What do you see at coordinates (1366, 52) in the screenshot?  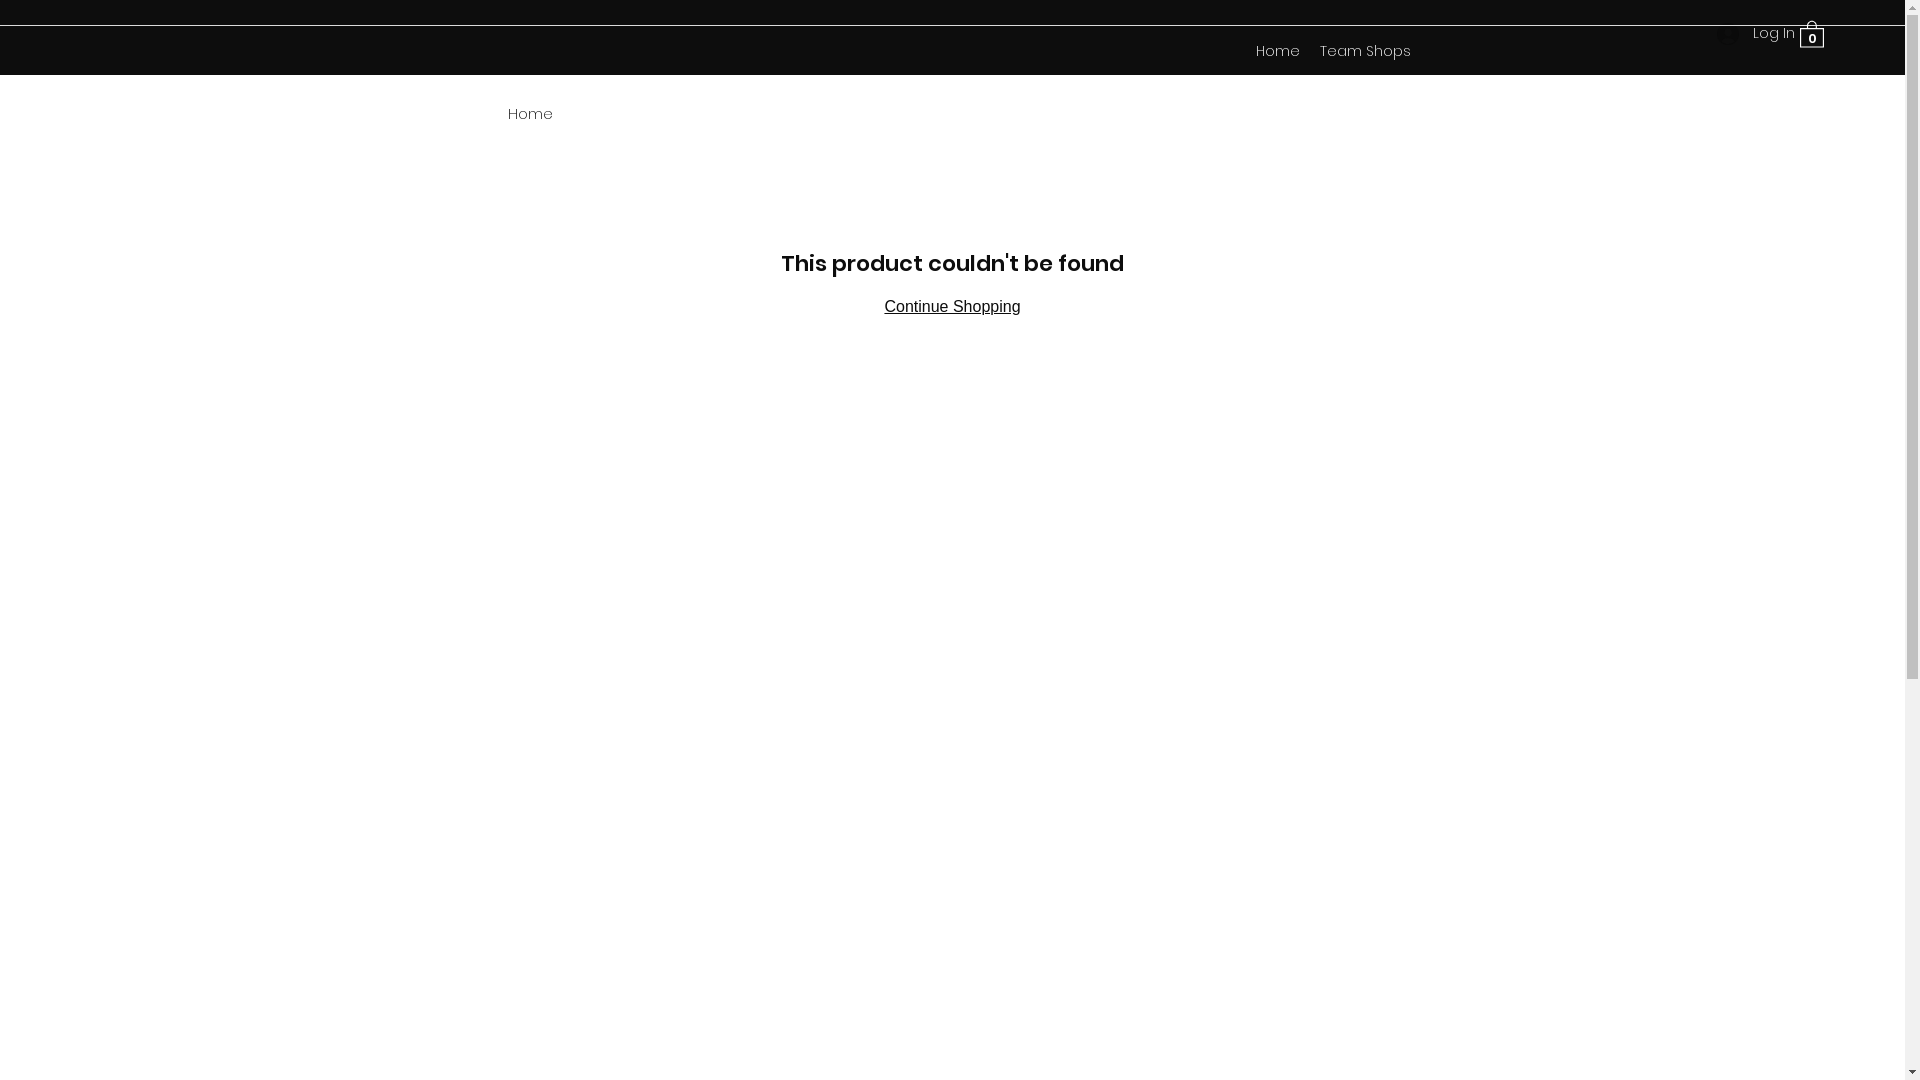 I see `Team Shops` at bounding box center [1366, 52].